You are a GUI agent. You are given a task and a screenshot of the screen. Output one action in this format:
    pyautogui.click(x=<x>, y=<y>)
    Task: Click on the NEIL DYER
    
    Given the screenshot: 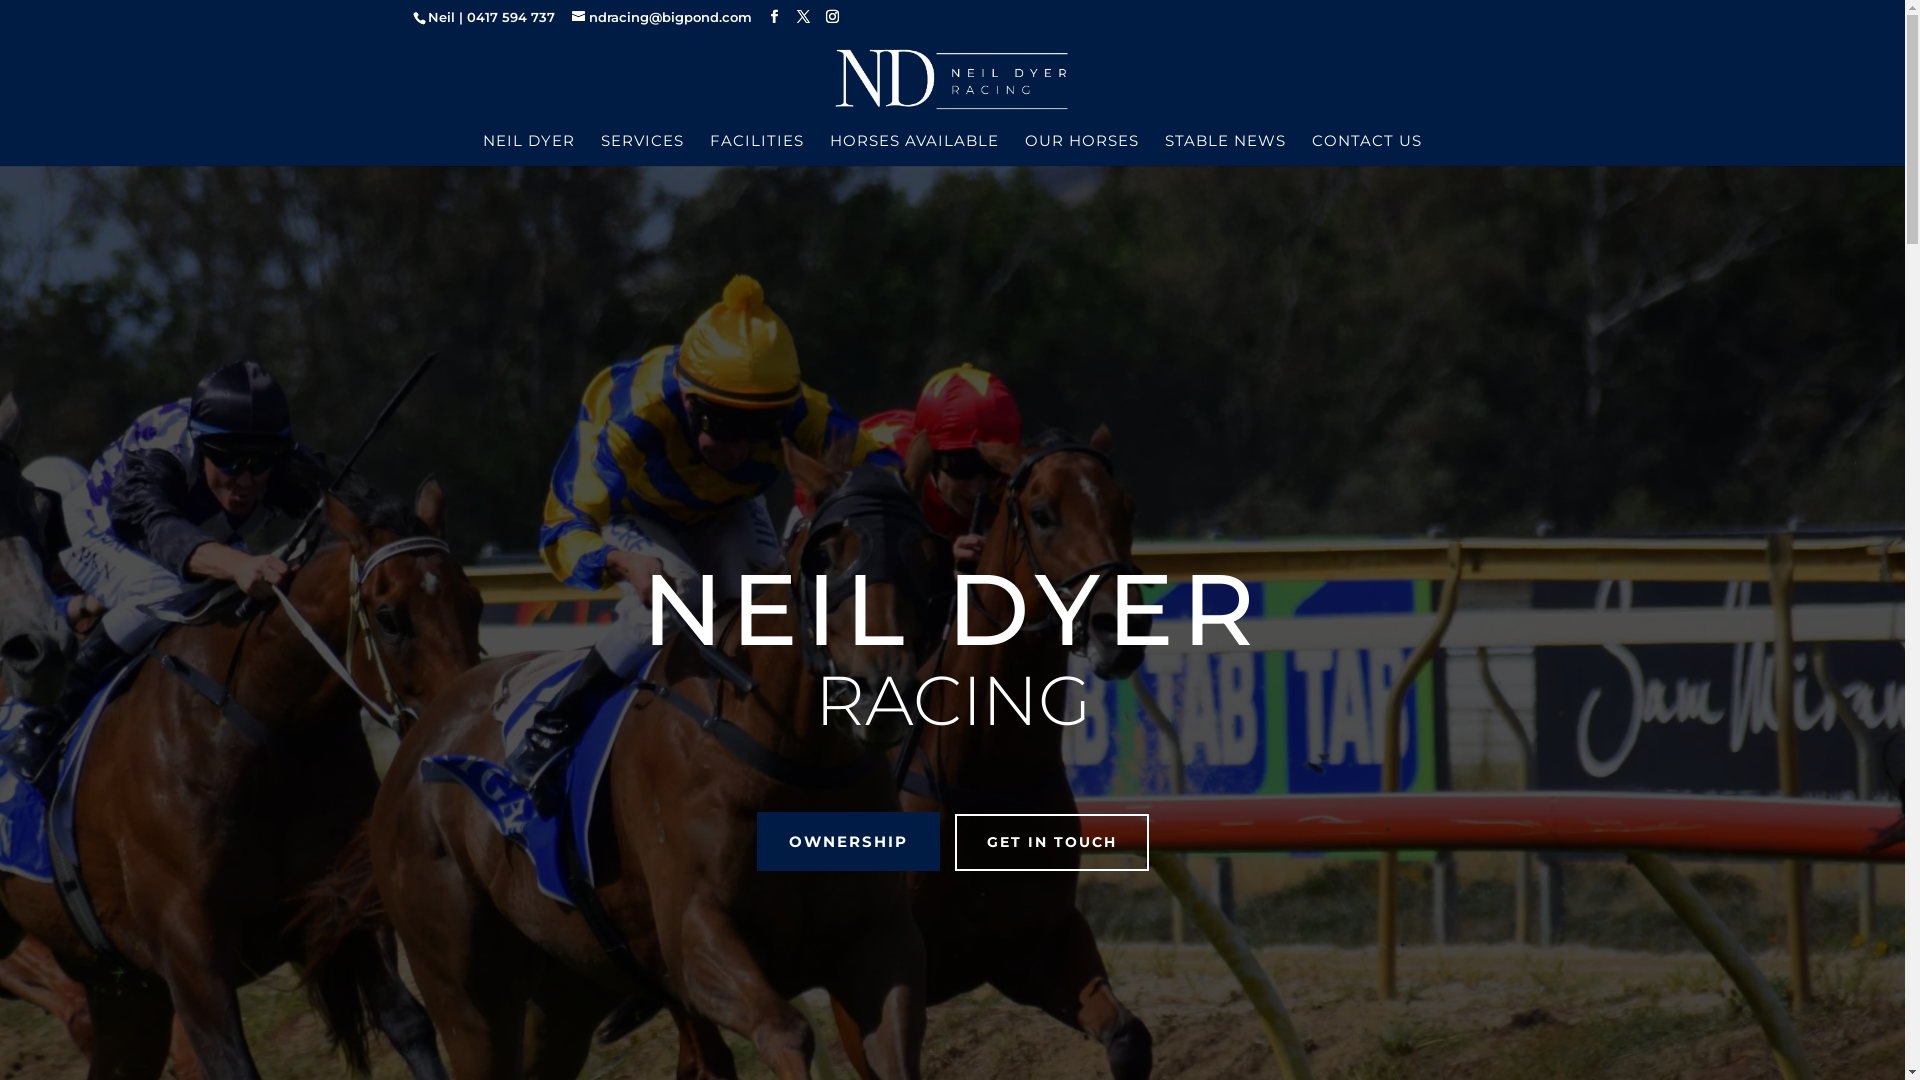 What is the action you would take?
    pyautogui.click(x=529, y=150)
    